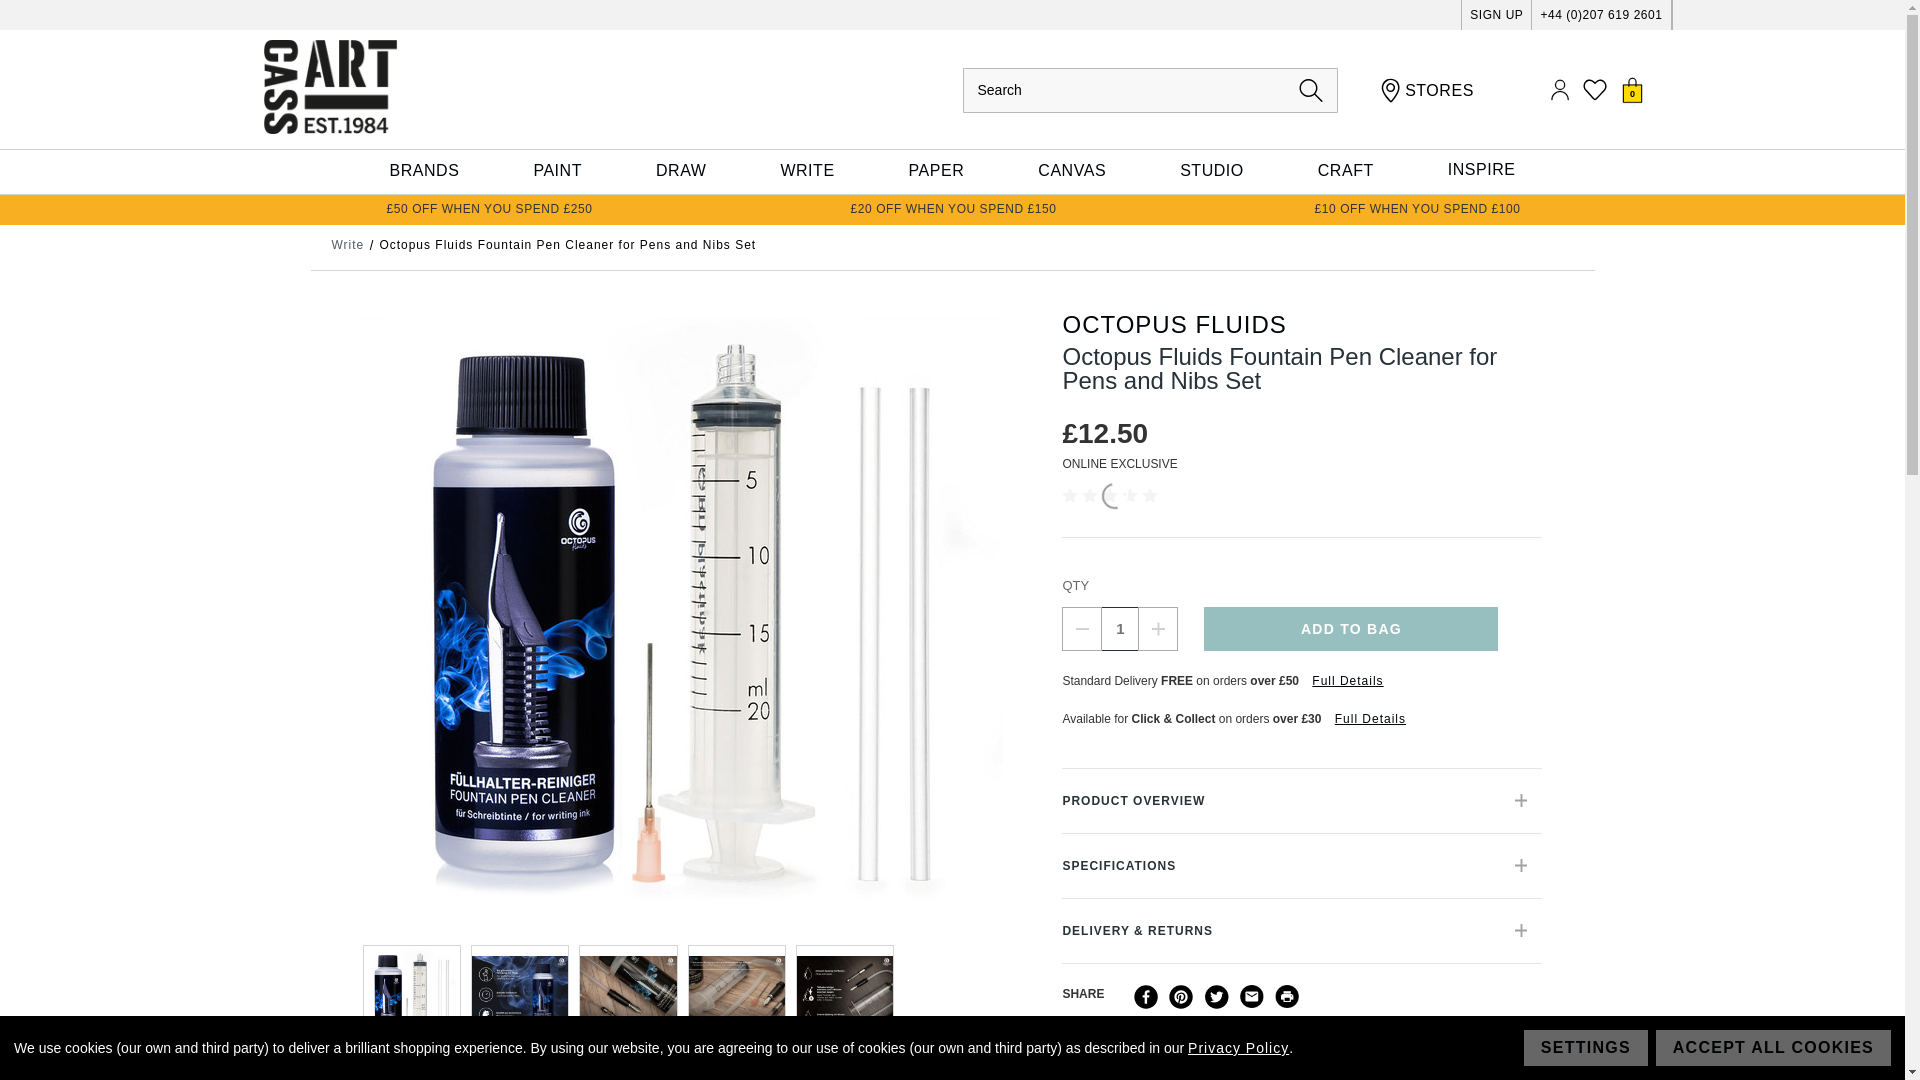 Image resolution: width=1920 pixels, height=1080 pixels. What do you see at coordinates (411, 994) in the screenshot?
I see ` Octopus Fluids Fountain Pen Cleaner for Pens and Nibs Set ` at bounding box center [411, 994].